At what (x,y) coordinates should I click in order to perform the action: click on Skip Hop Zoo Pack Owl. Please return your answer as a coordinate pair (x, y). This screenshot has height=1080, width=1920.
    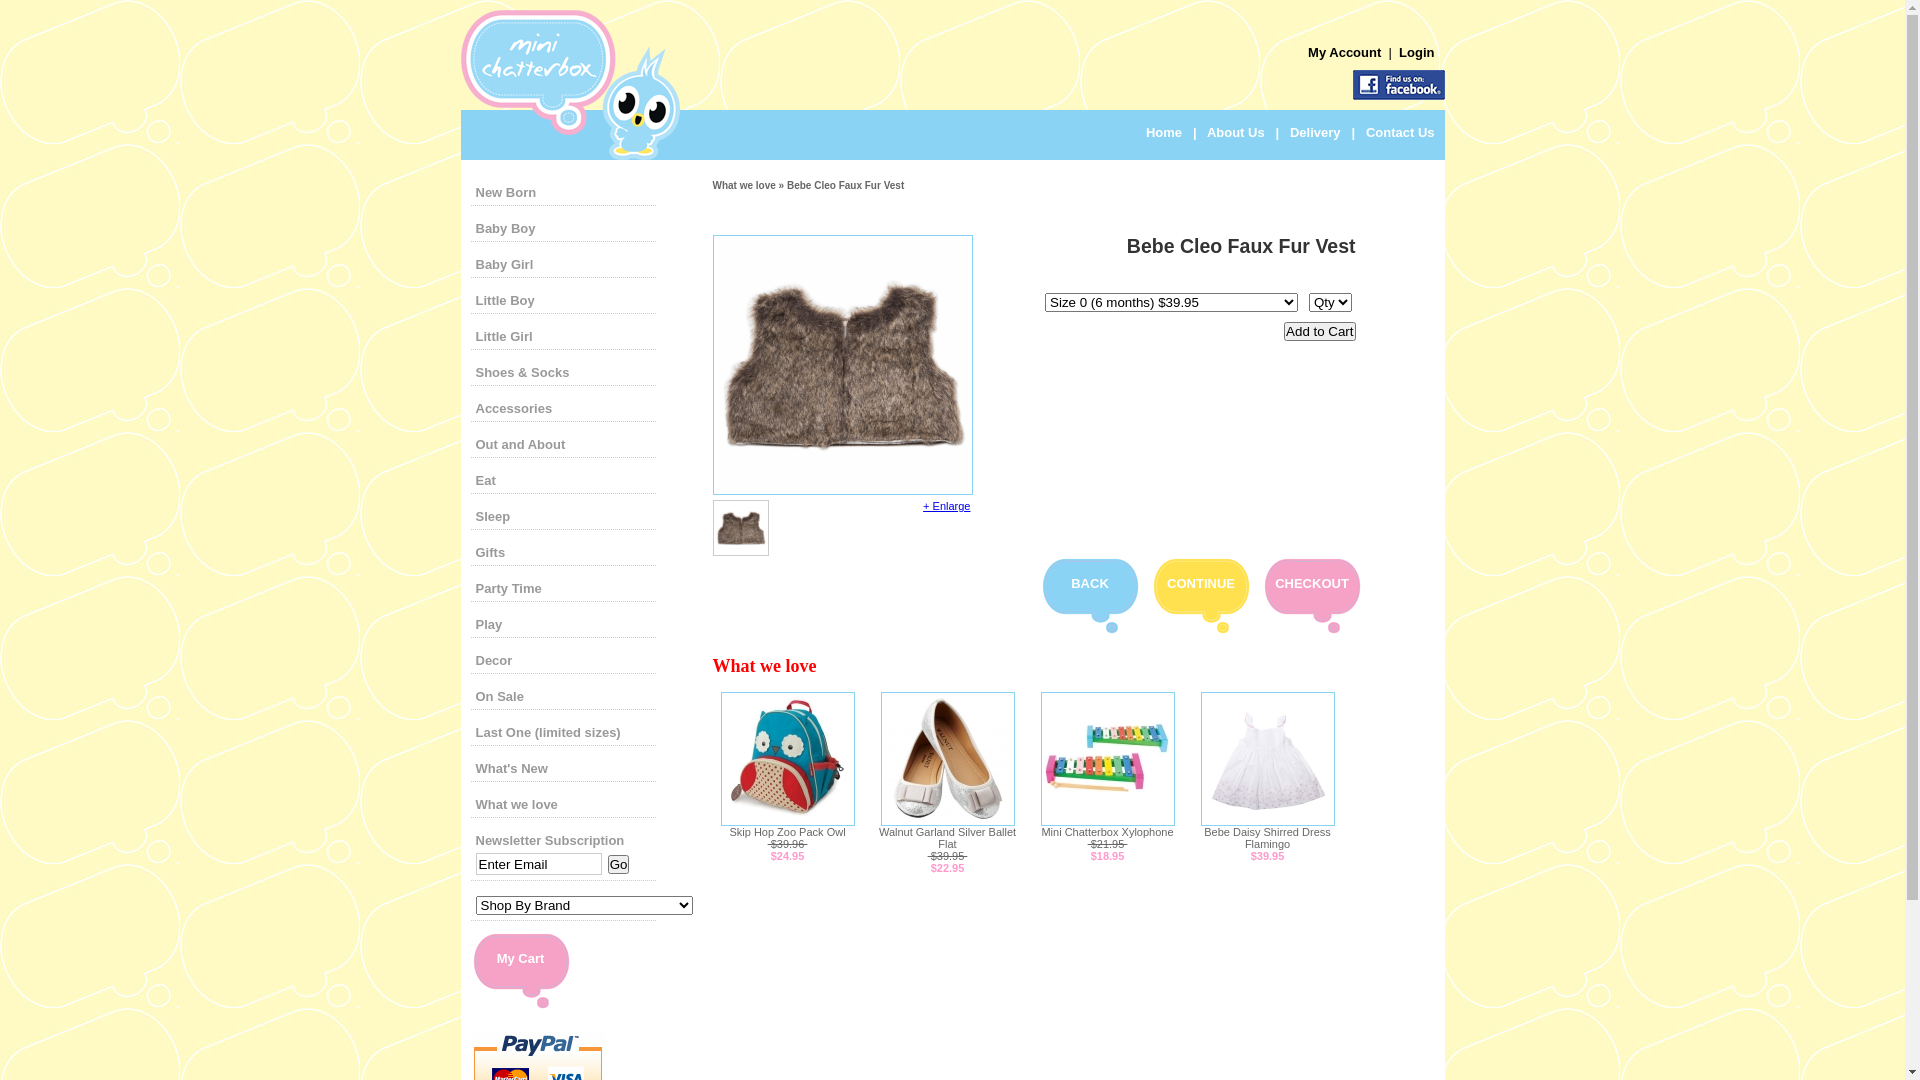
    Looking at the image, I should click on (787, 822).